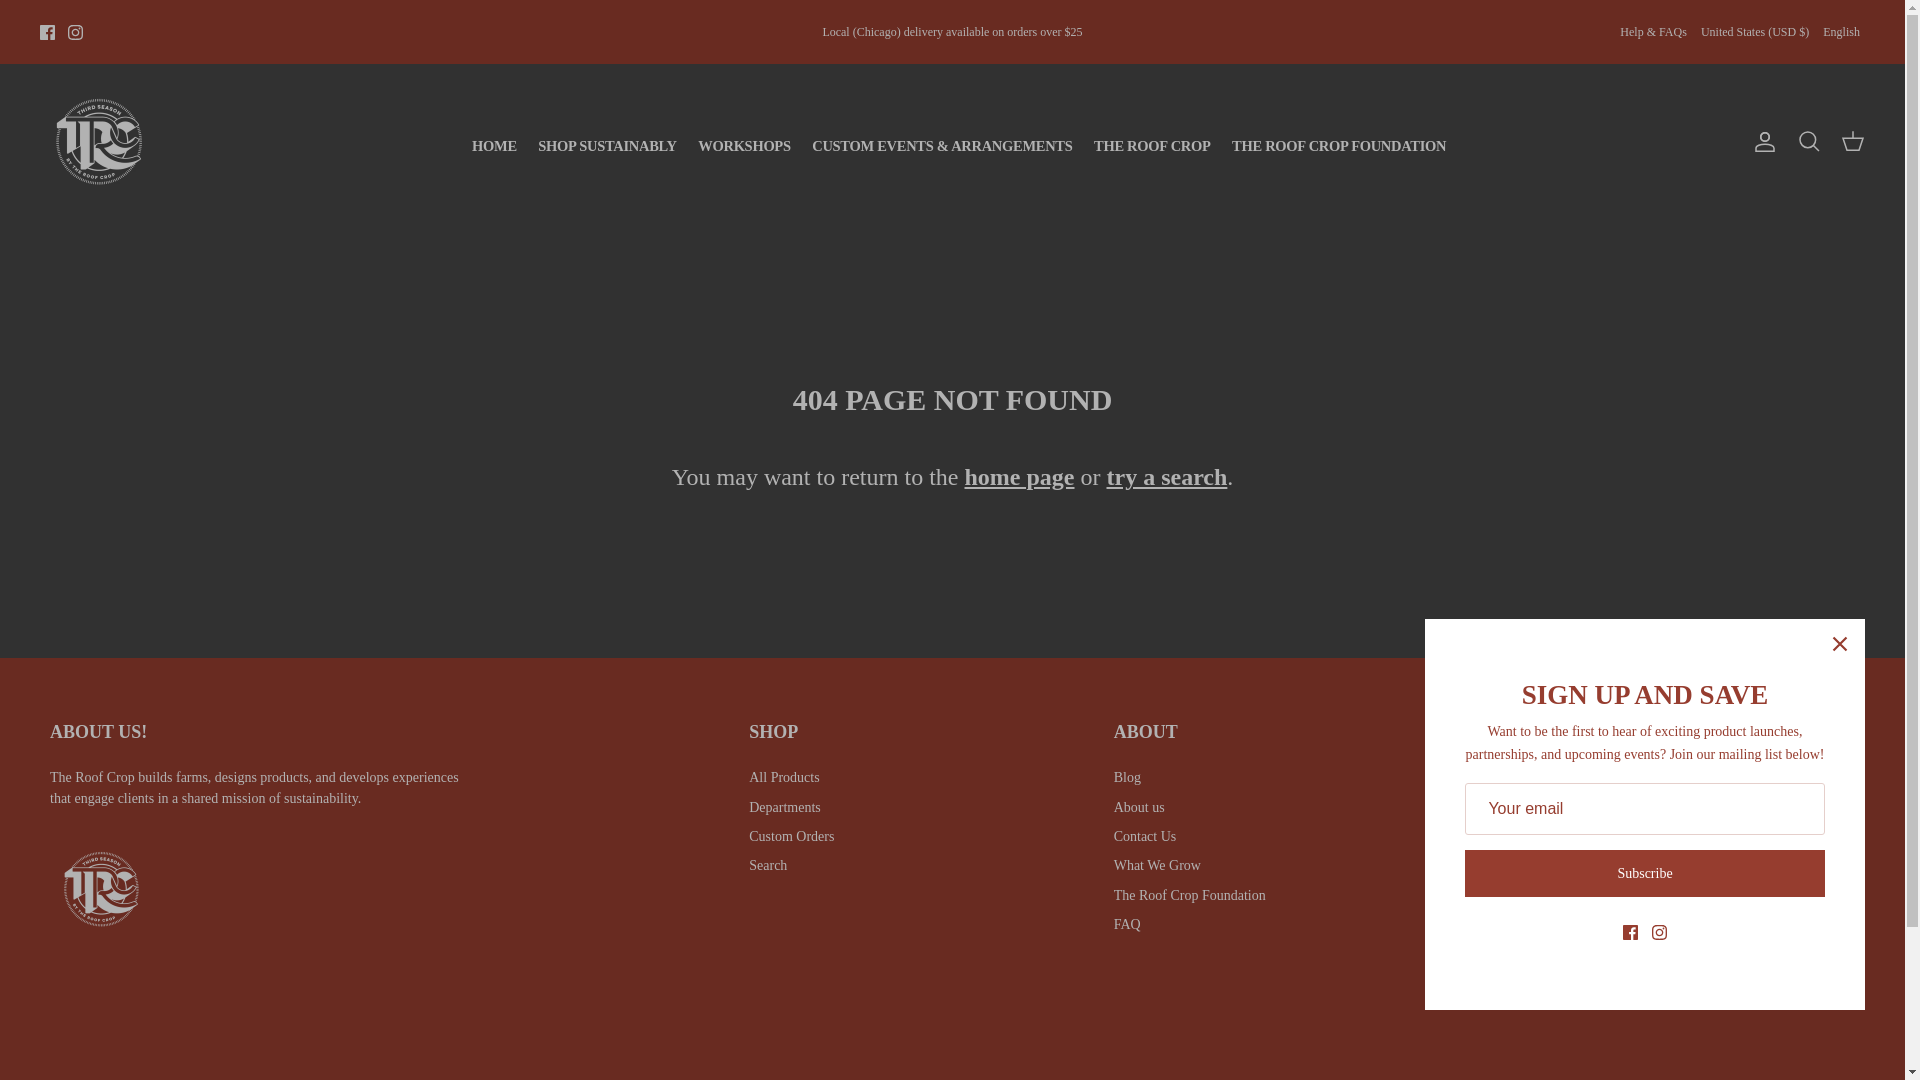 This screenshot has width=1920, height=1080. I want to click on WORKSHOPS, so click(734, 140).